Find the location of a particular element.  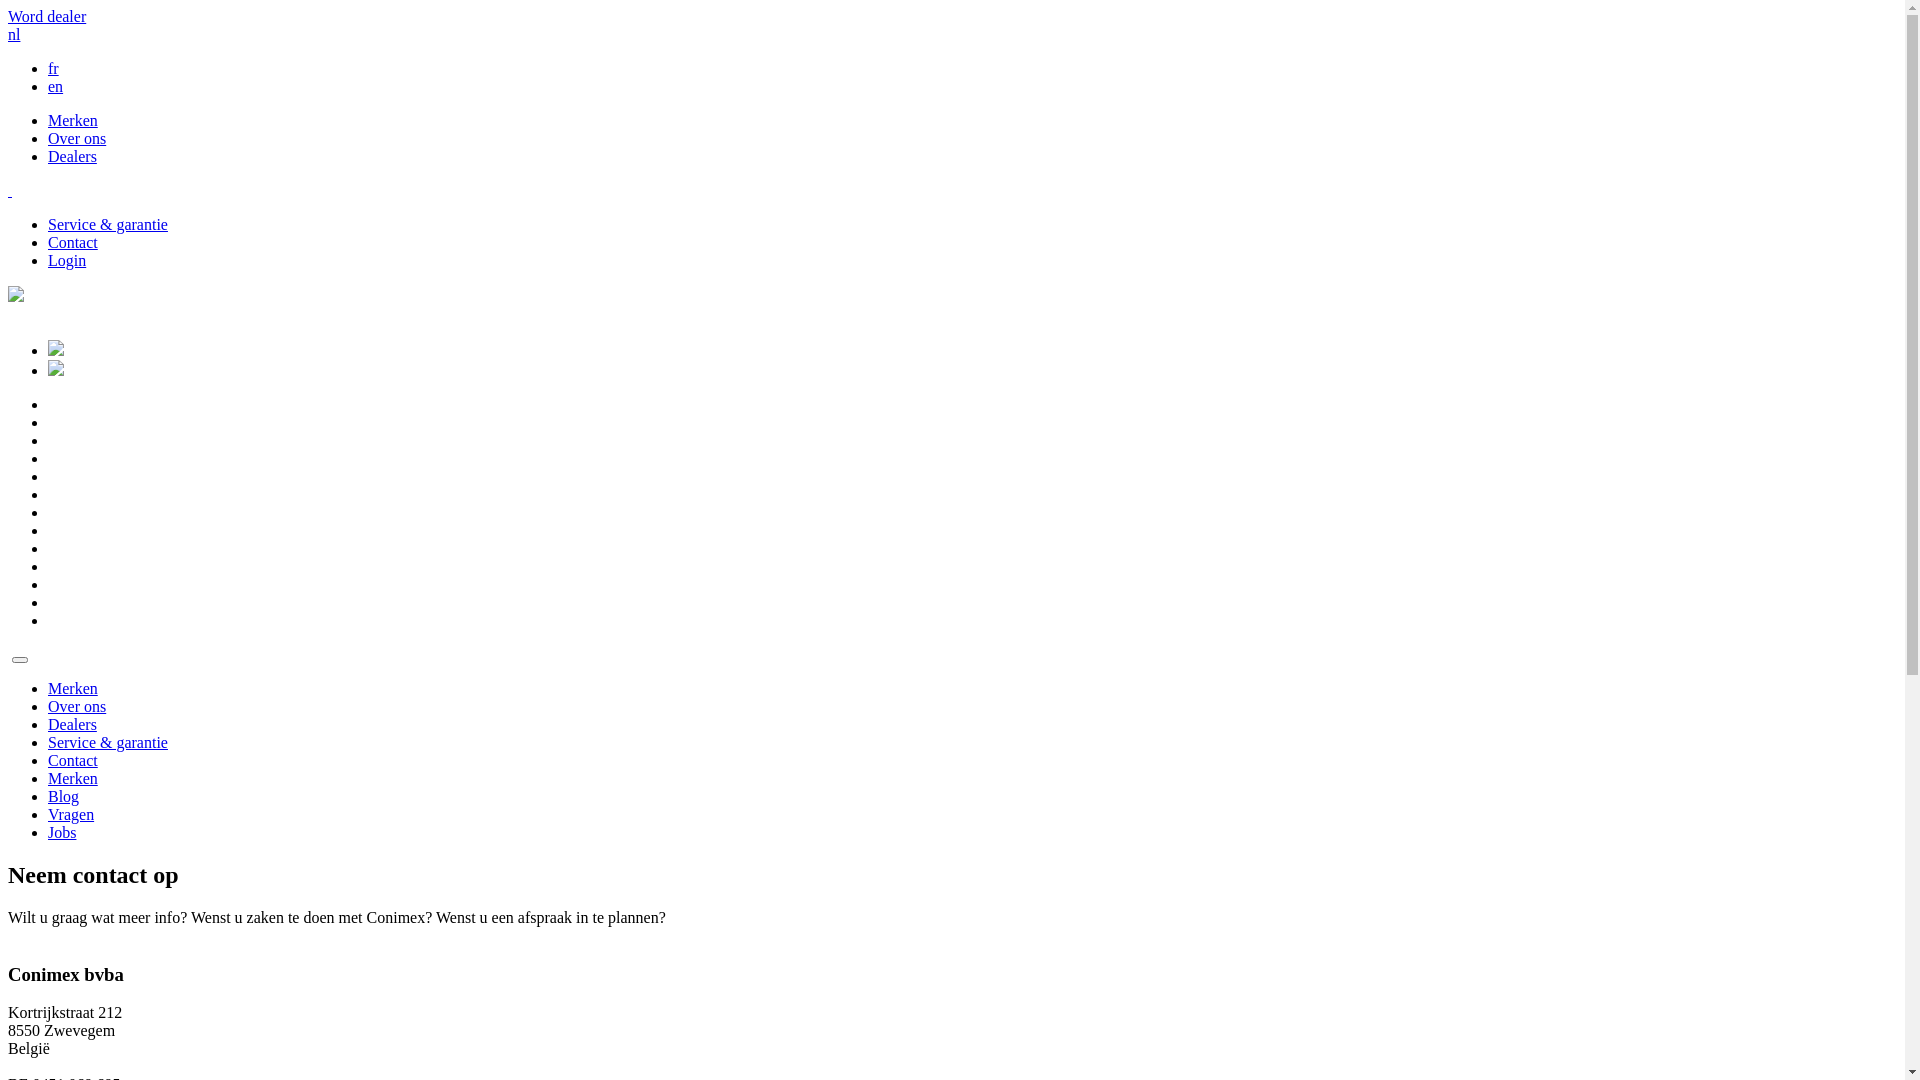

Dealers is located at coordinates (72, 724).